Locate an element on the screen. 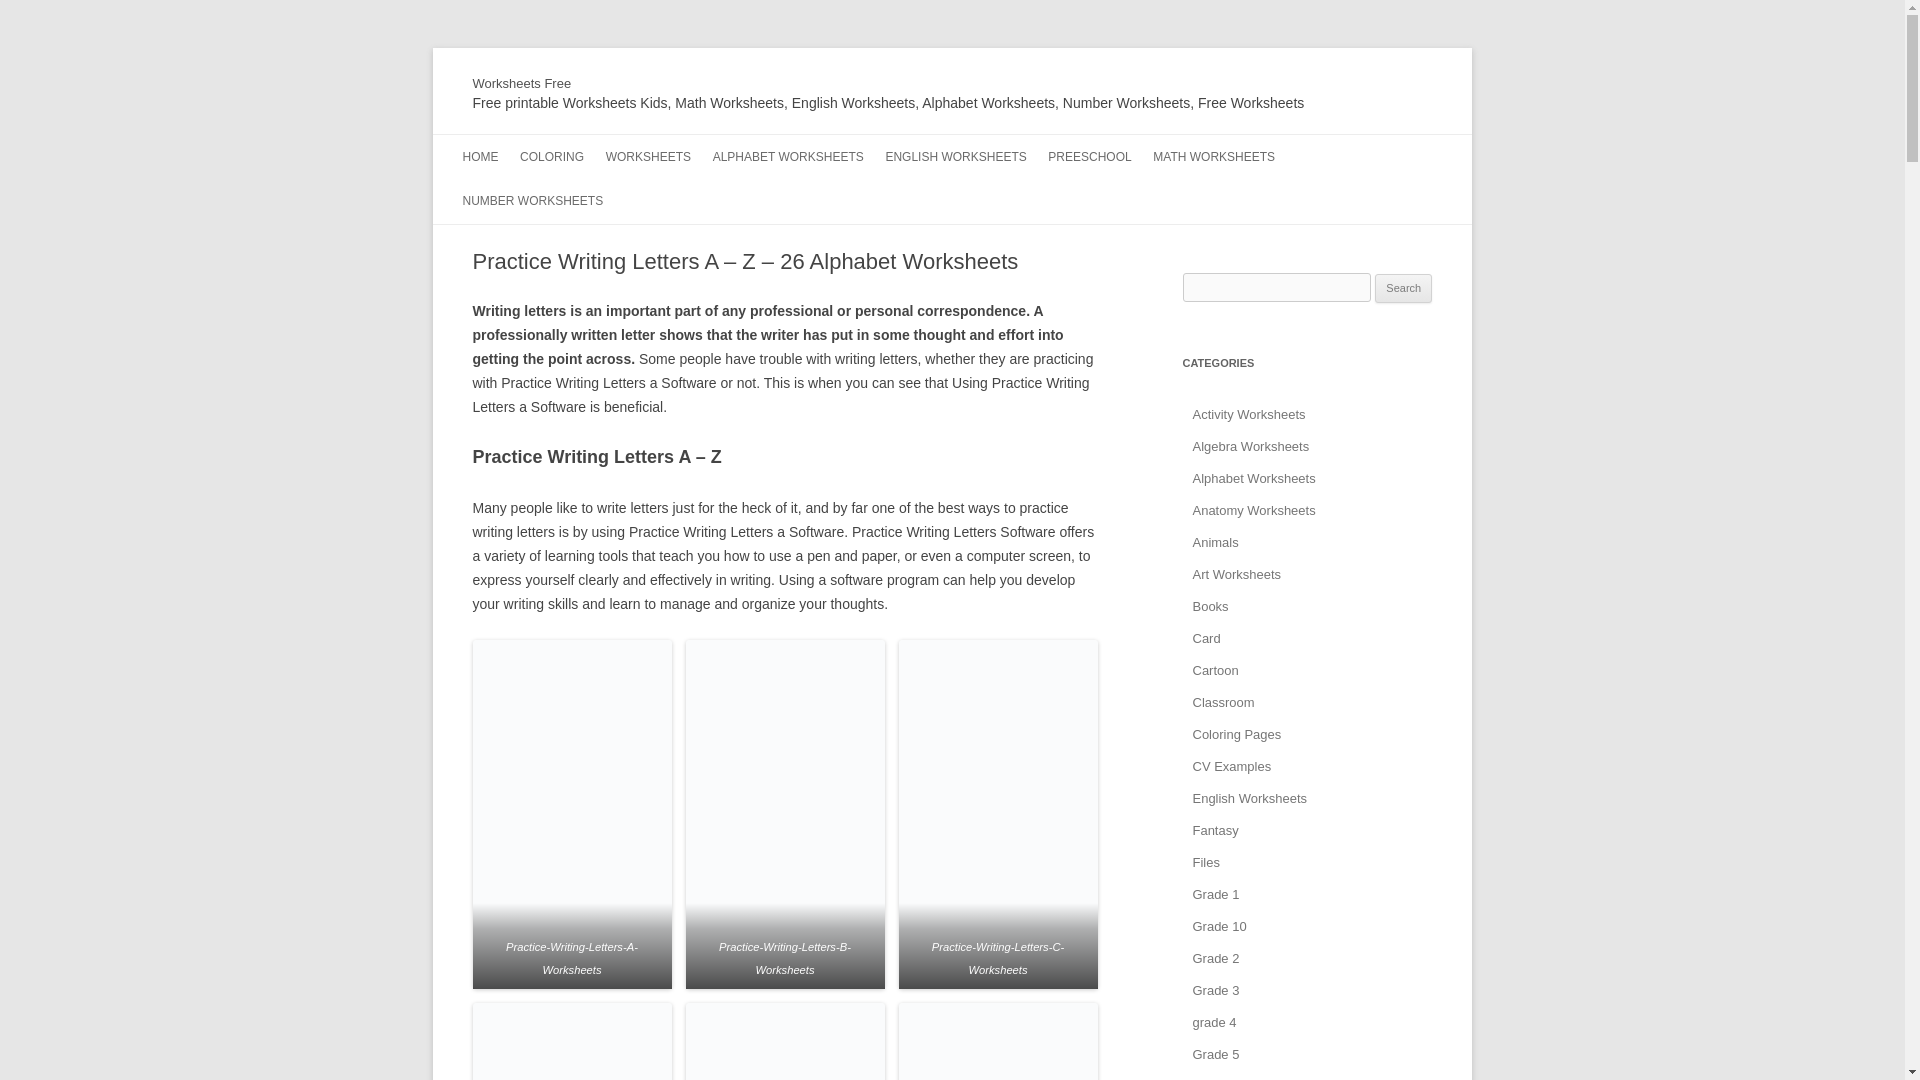 This screenshot has width=1920, height=1080. Worksheets Free is located at coordinates (521, 84).